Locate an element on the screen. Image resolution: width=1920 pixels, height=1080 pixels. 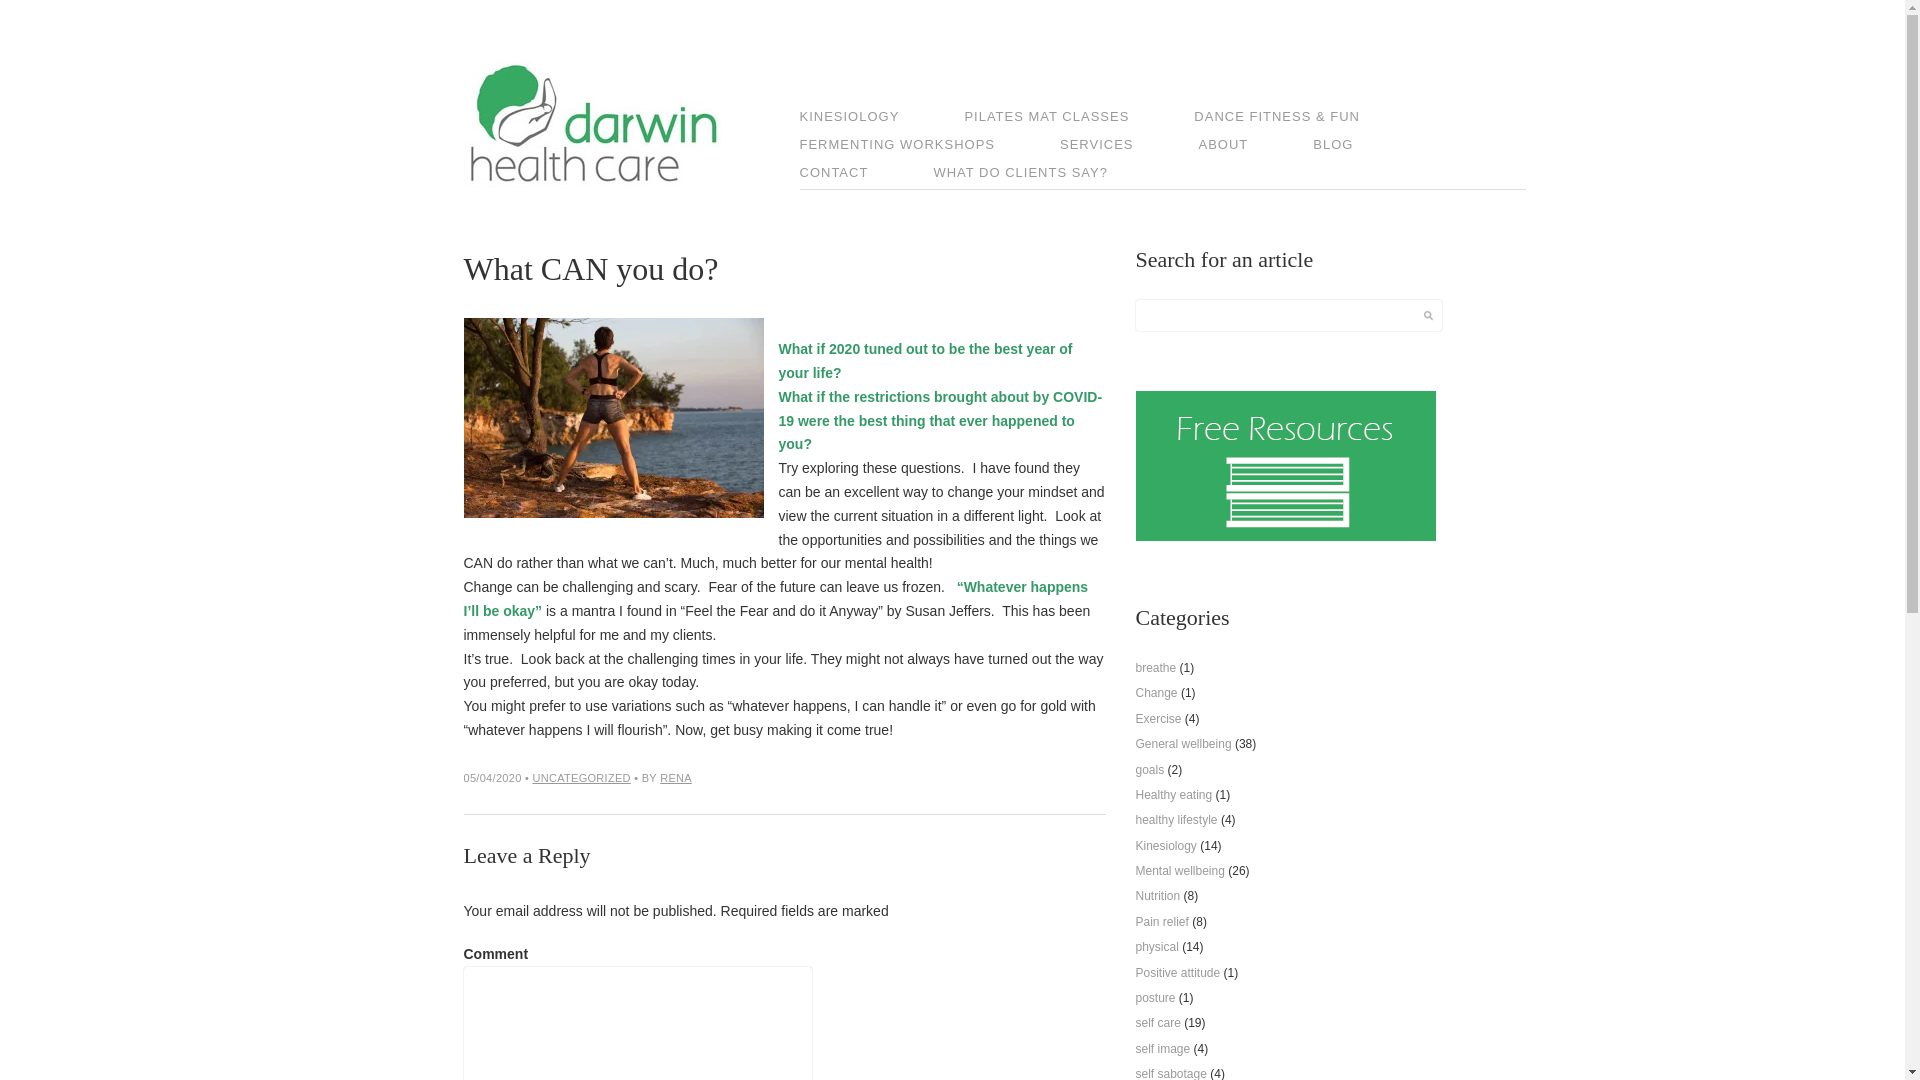
Kinesiology is located at coordinates (1166, 846).